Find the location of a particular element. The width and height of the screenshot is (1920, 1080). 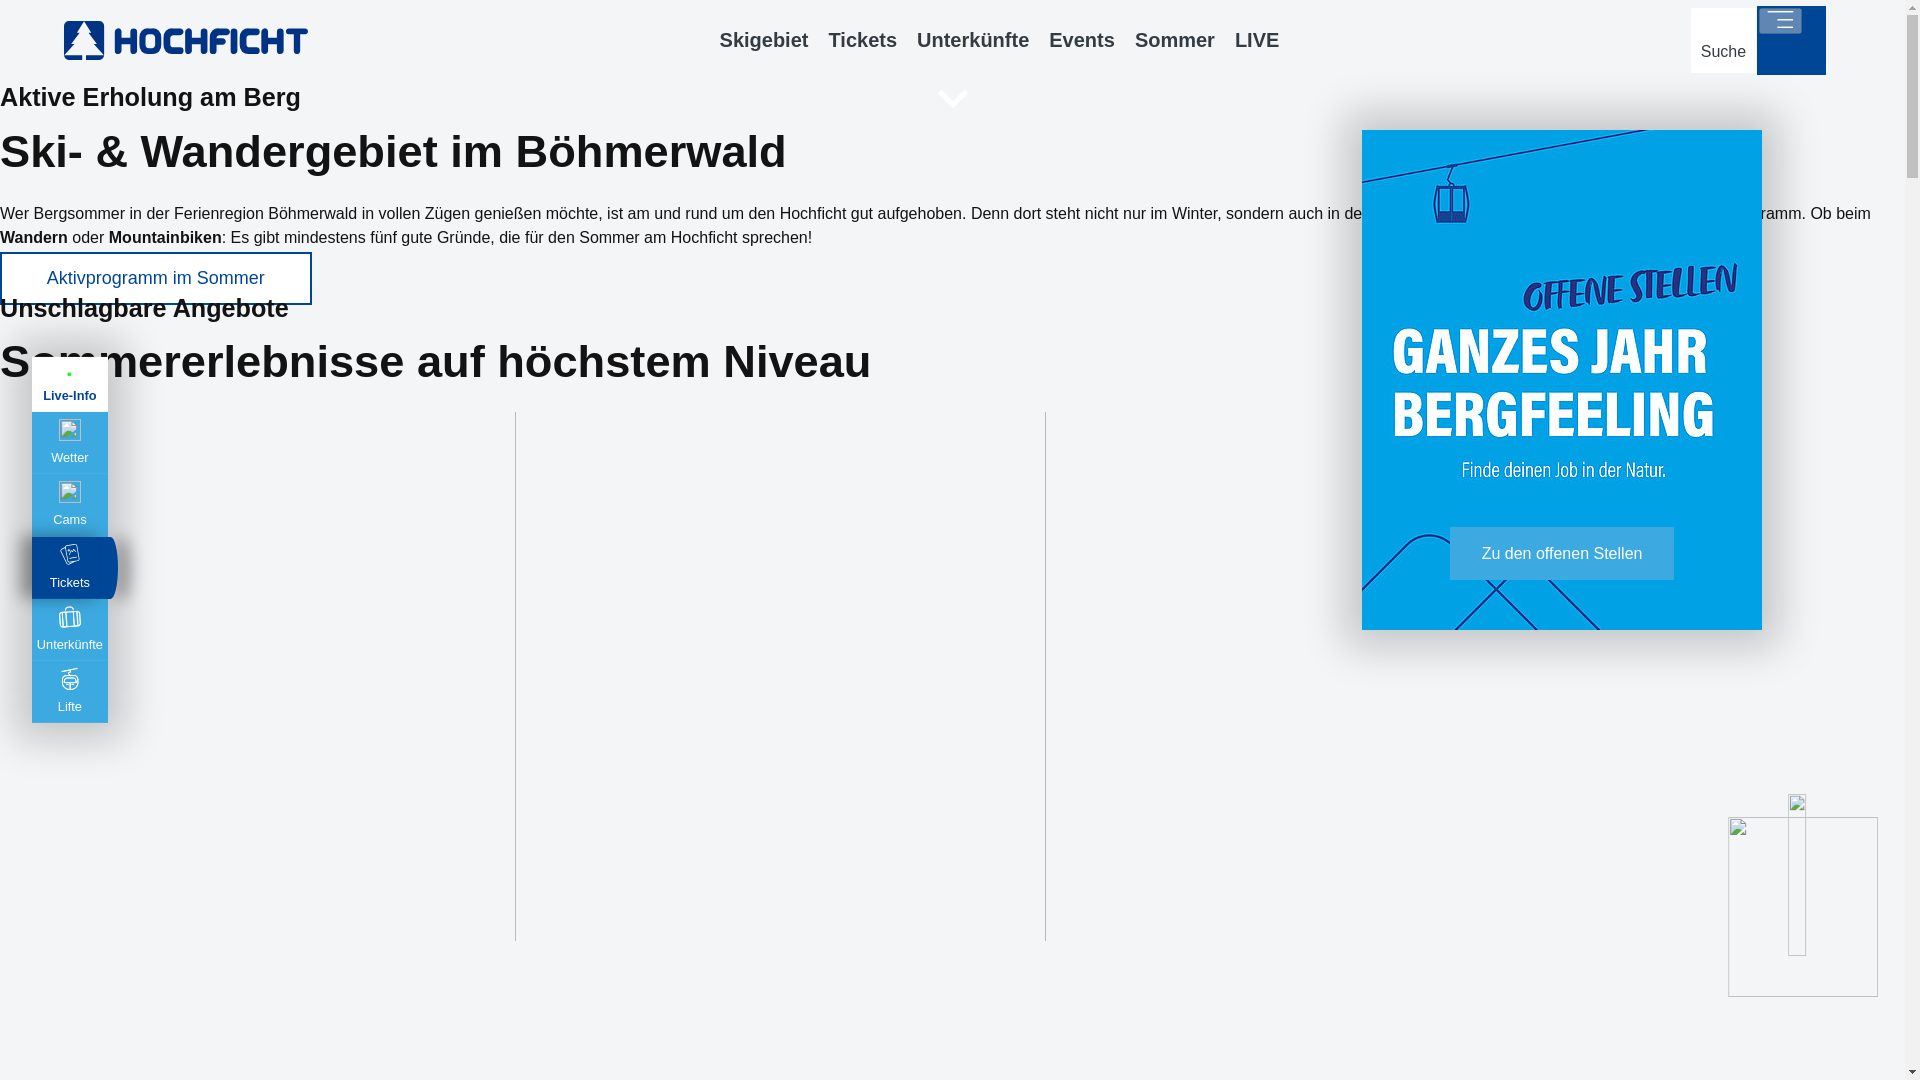

Tickets is located at coordinates (862, 40).